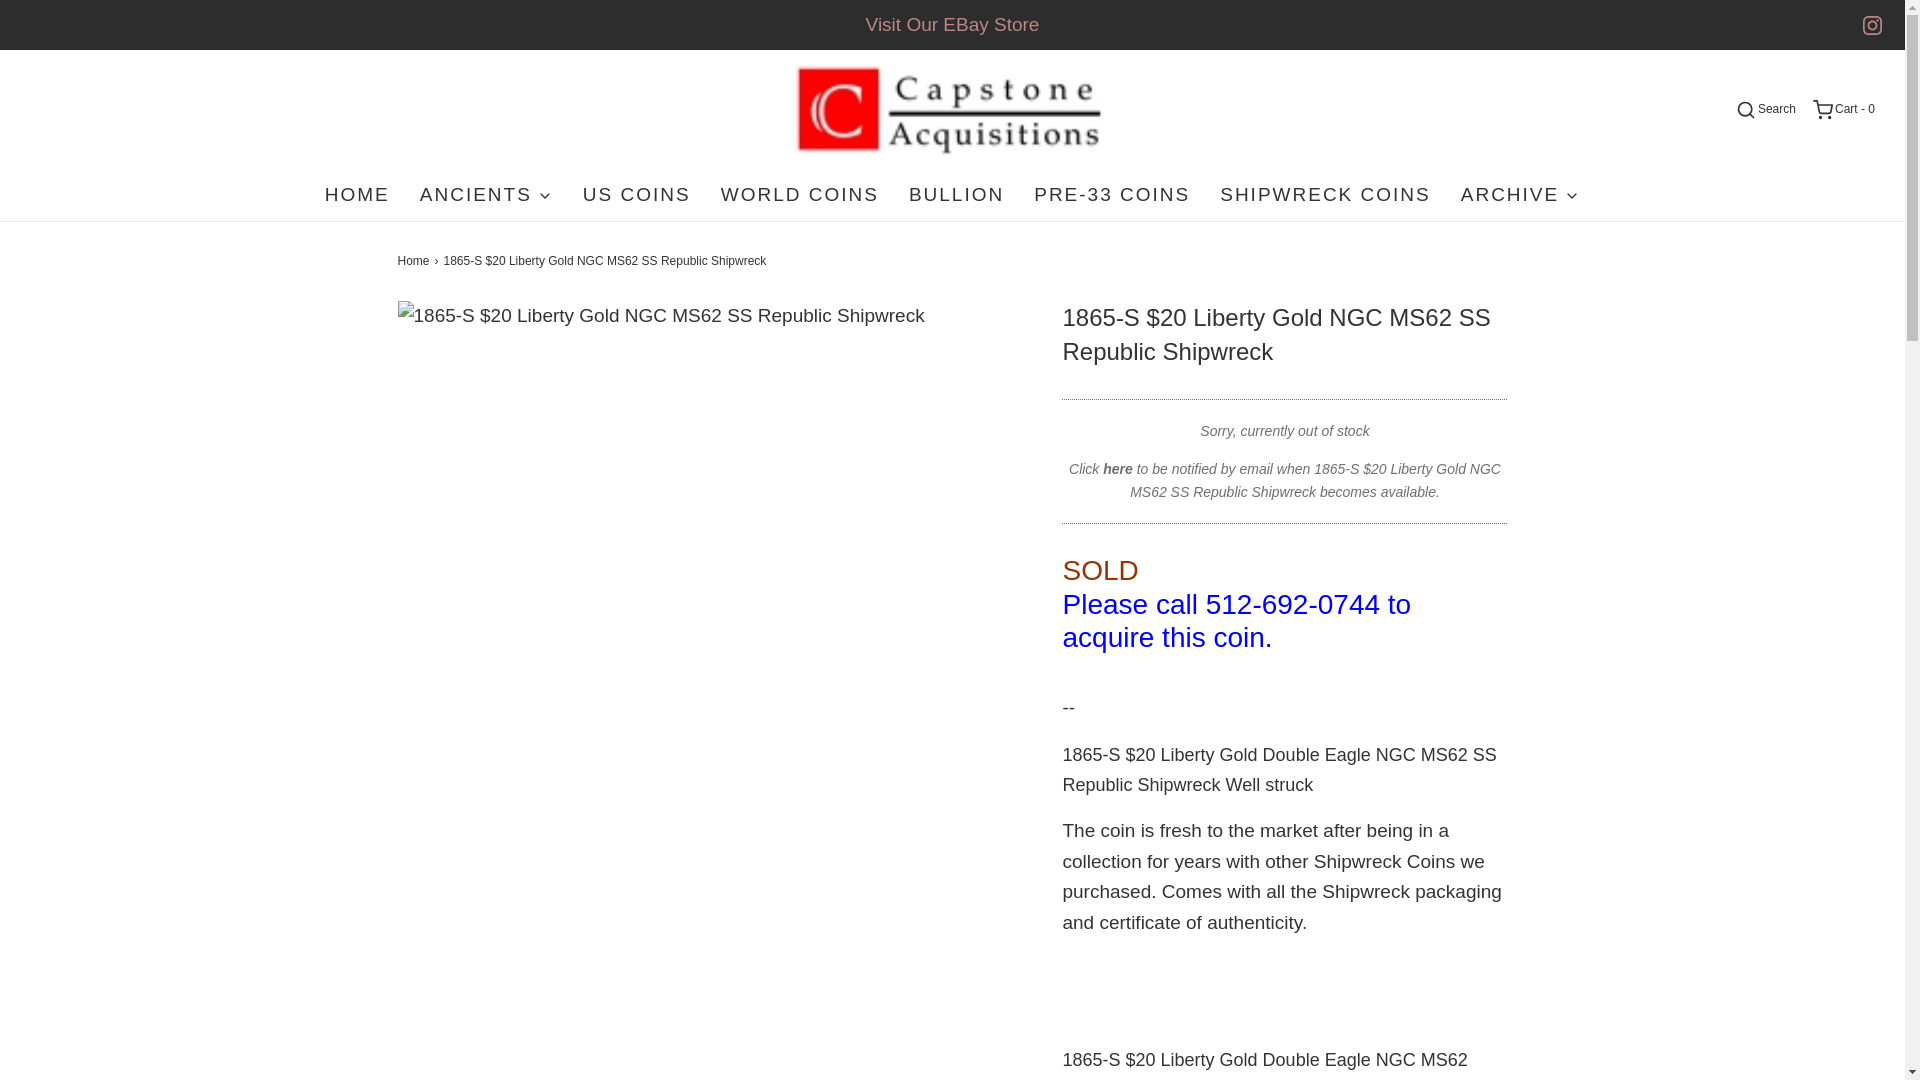 Image resolution: width=1920 pixels, height=1080 pixels. I want to click on Visit Our EBay Store, so click(952, 24).